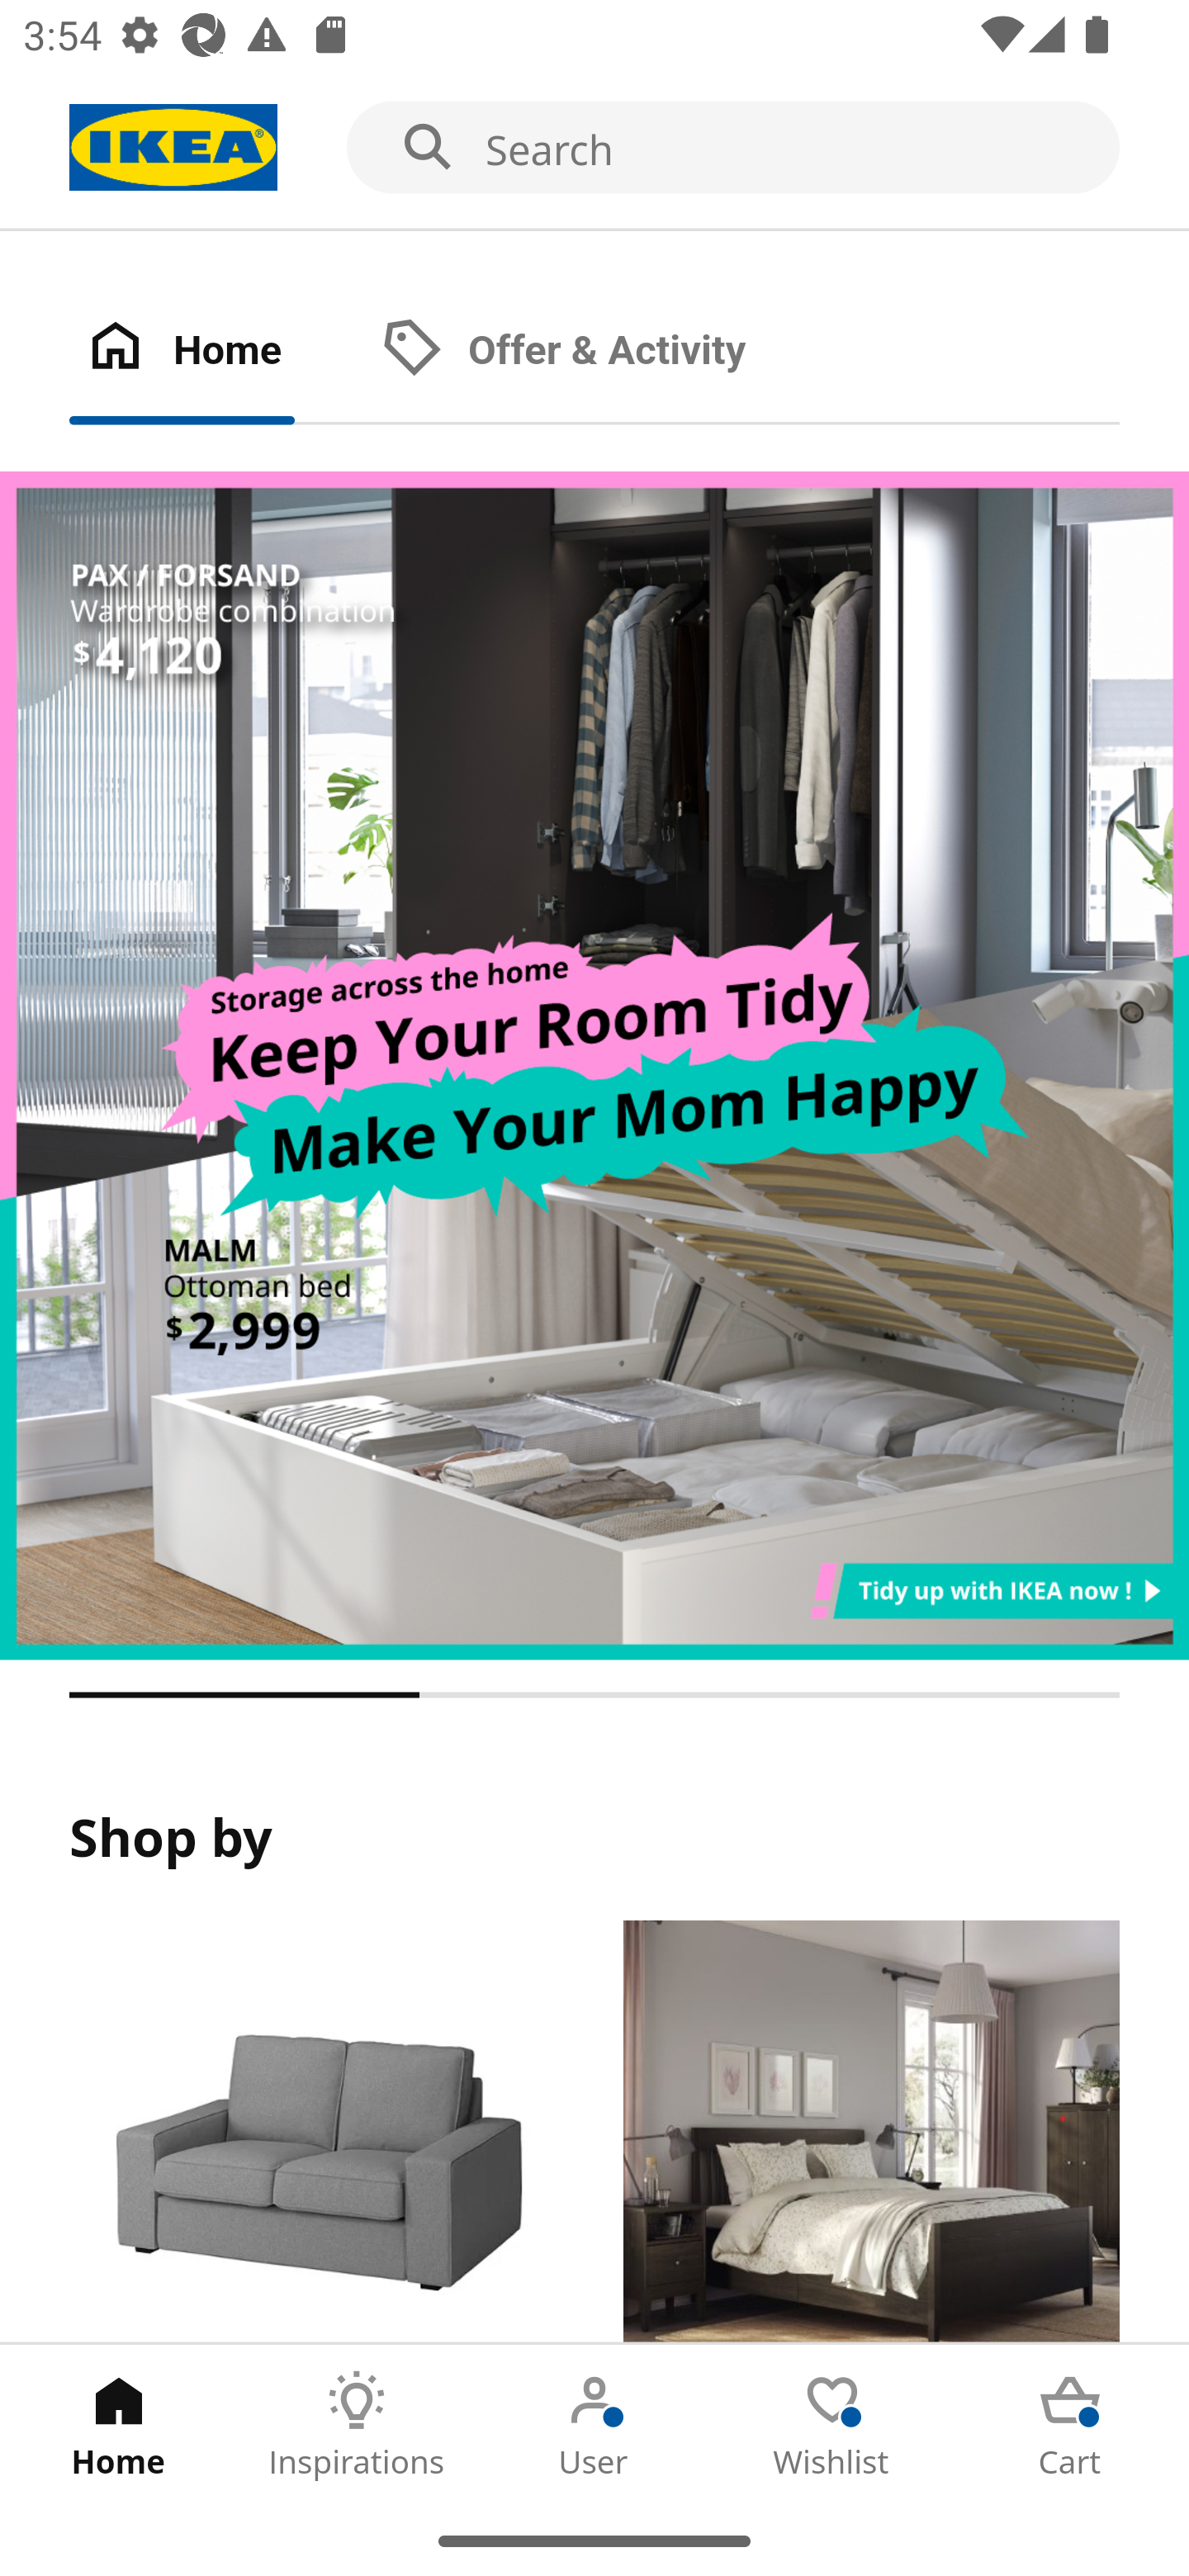 Image resolution: width=1189 pixels, height=2576 pixels. What do you see at coordinates (119, 2425) in the screenshot?
I see `Home
Tab 1 of 5` at bounding box center [119, 2425].